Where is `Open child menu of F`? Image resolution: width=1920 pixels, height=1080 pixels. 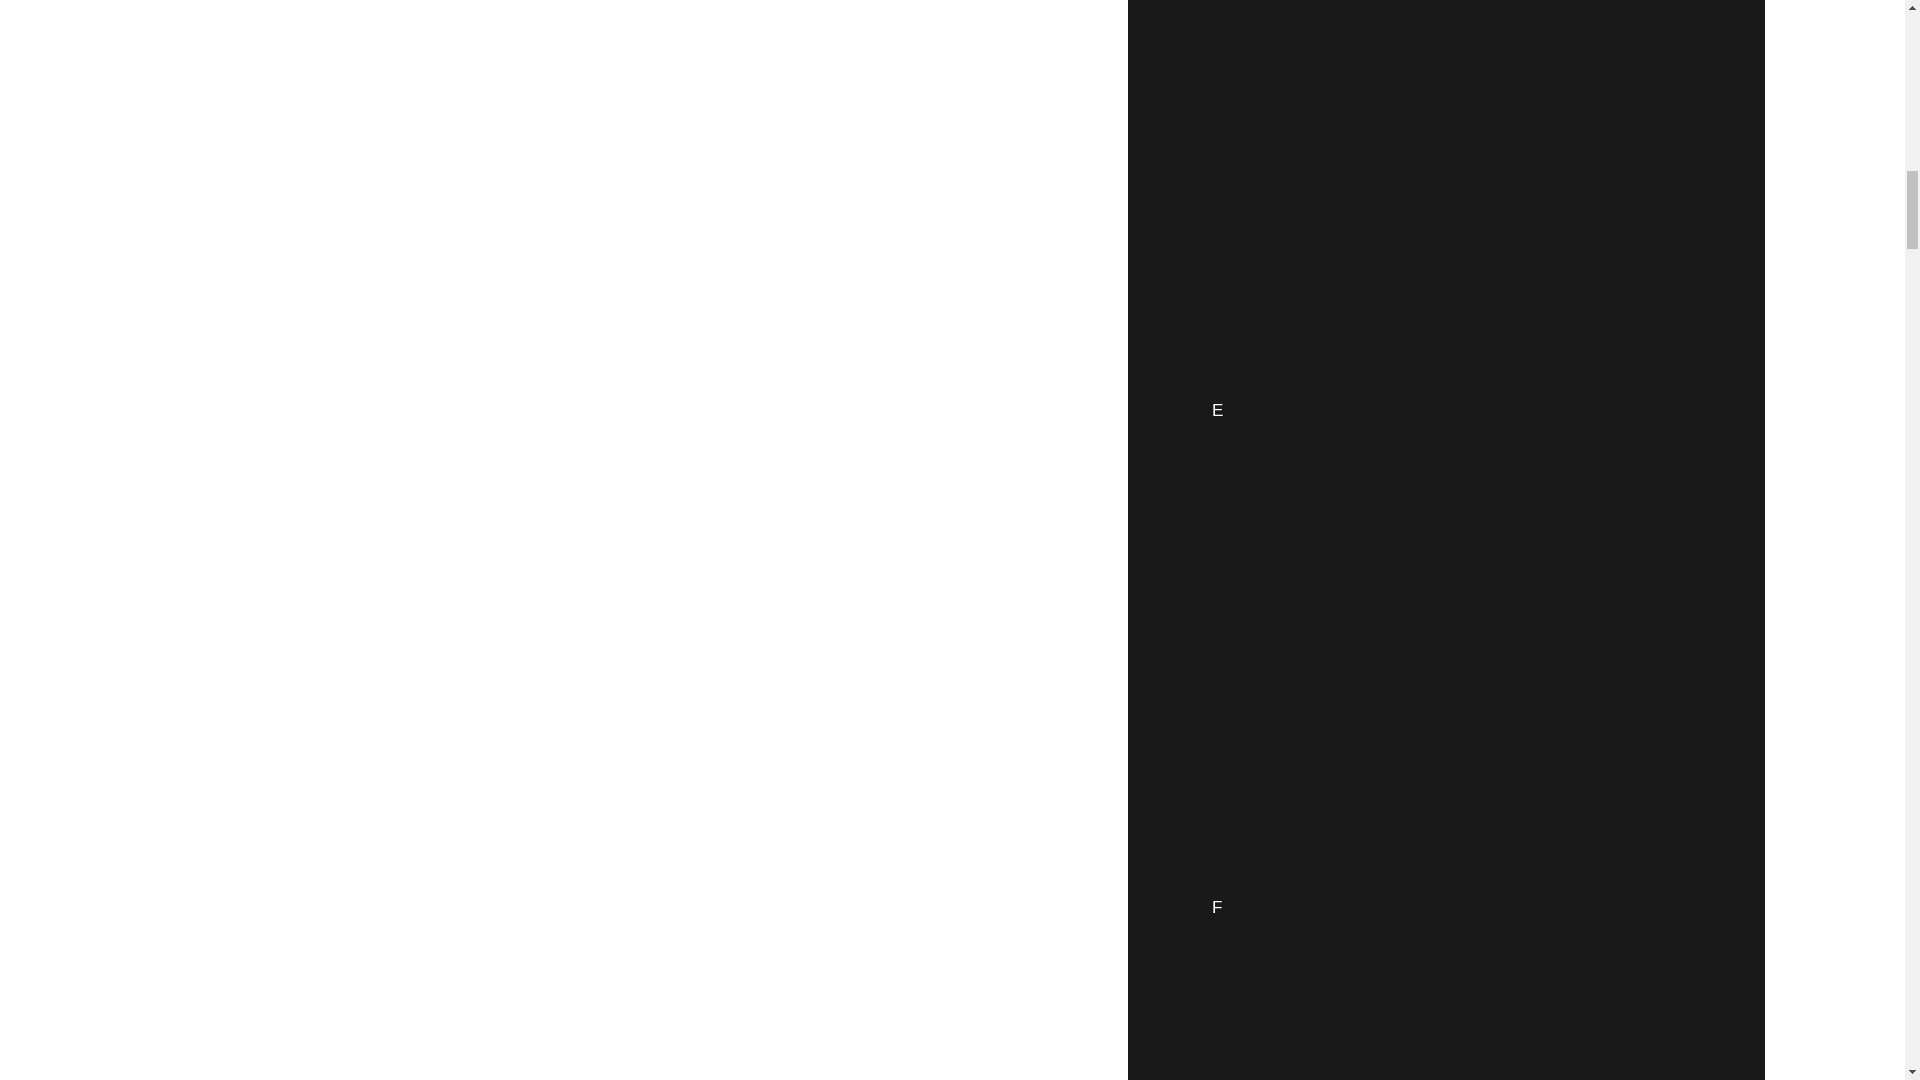 Open child menu of F is located at coordinates (1452, 880).